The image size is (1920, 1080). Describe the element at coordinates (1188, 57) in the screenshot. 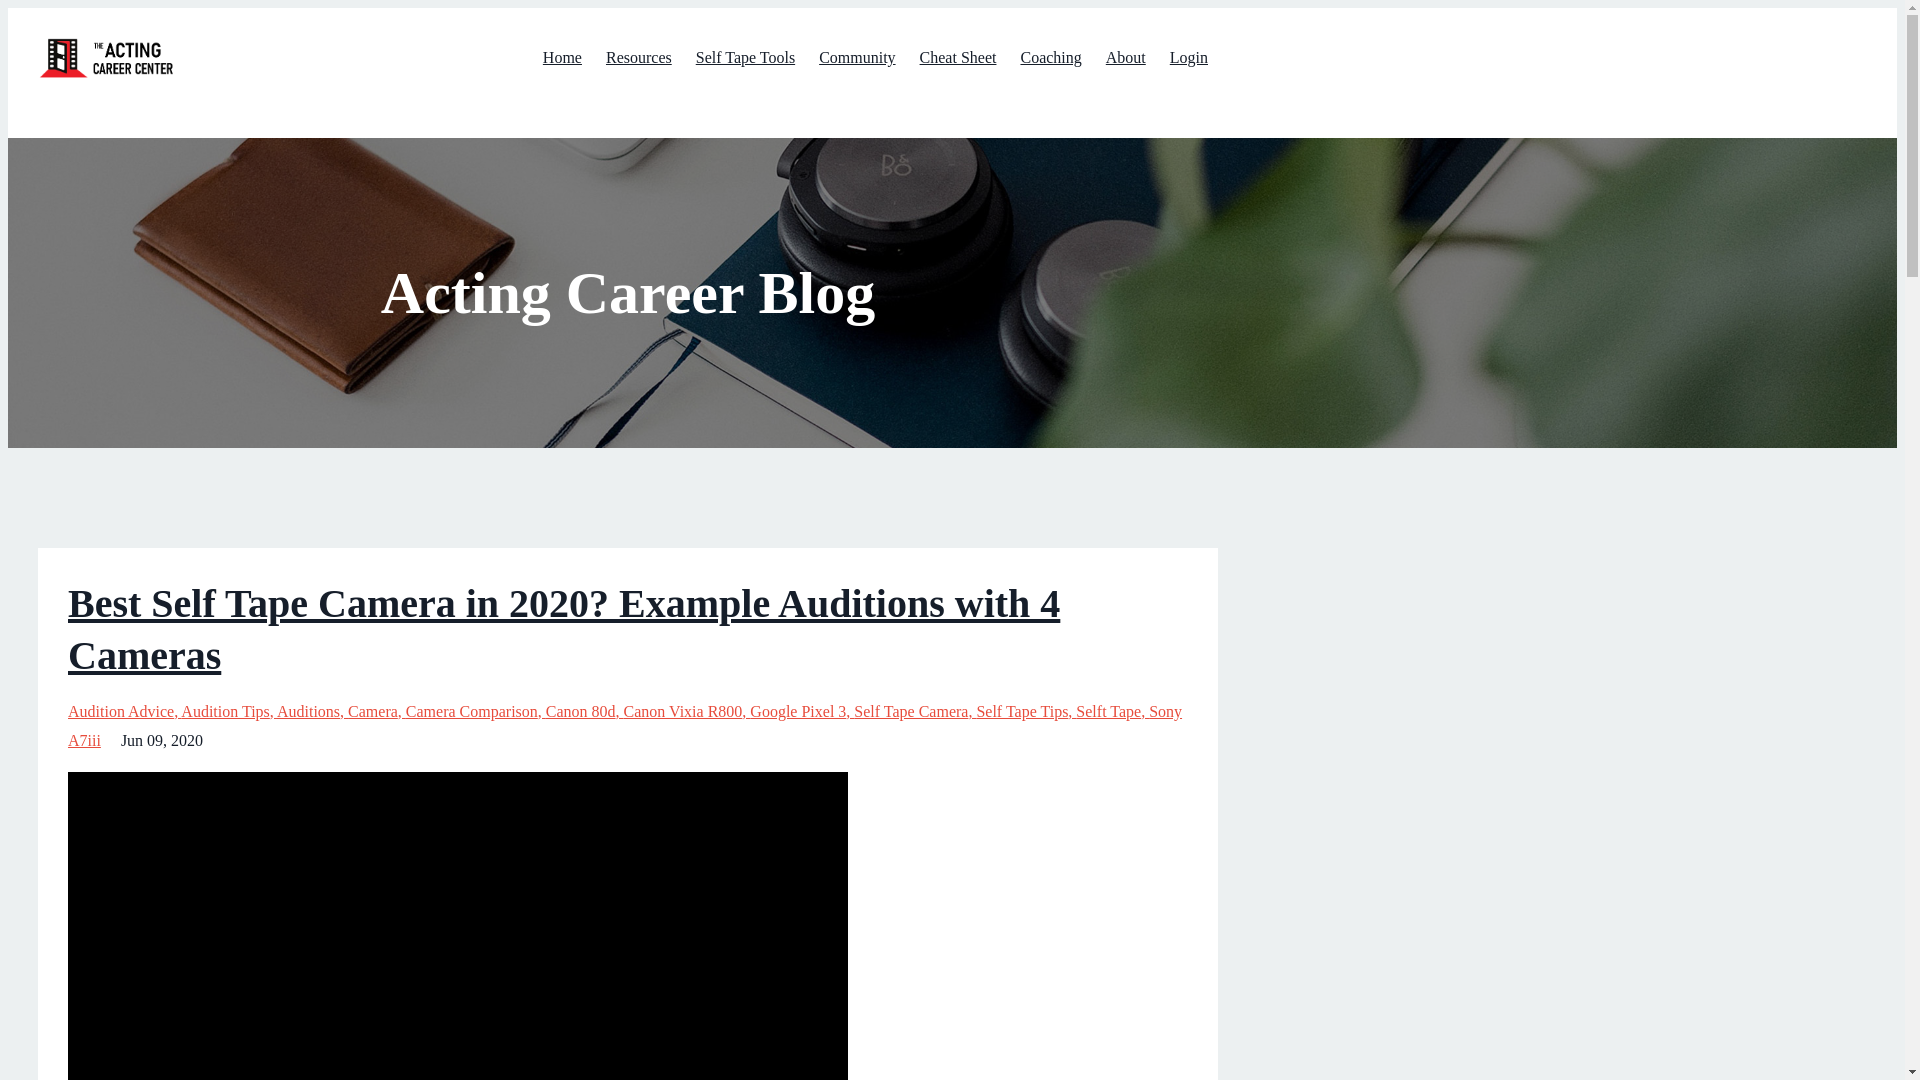

I see `Login` at that location.